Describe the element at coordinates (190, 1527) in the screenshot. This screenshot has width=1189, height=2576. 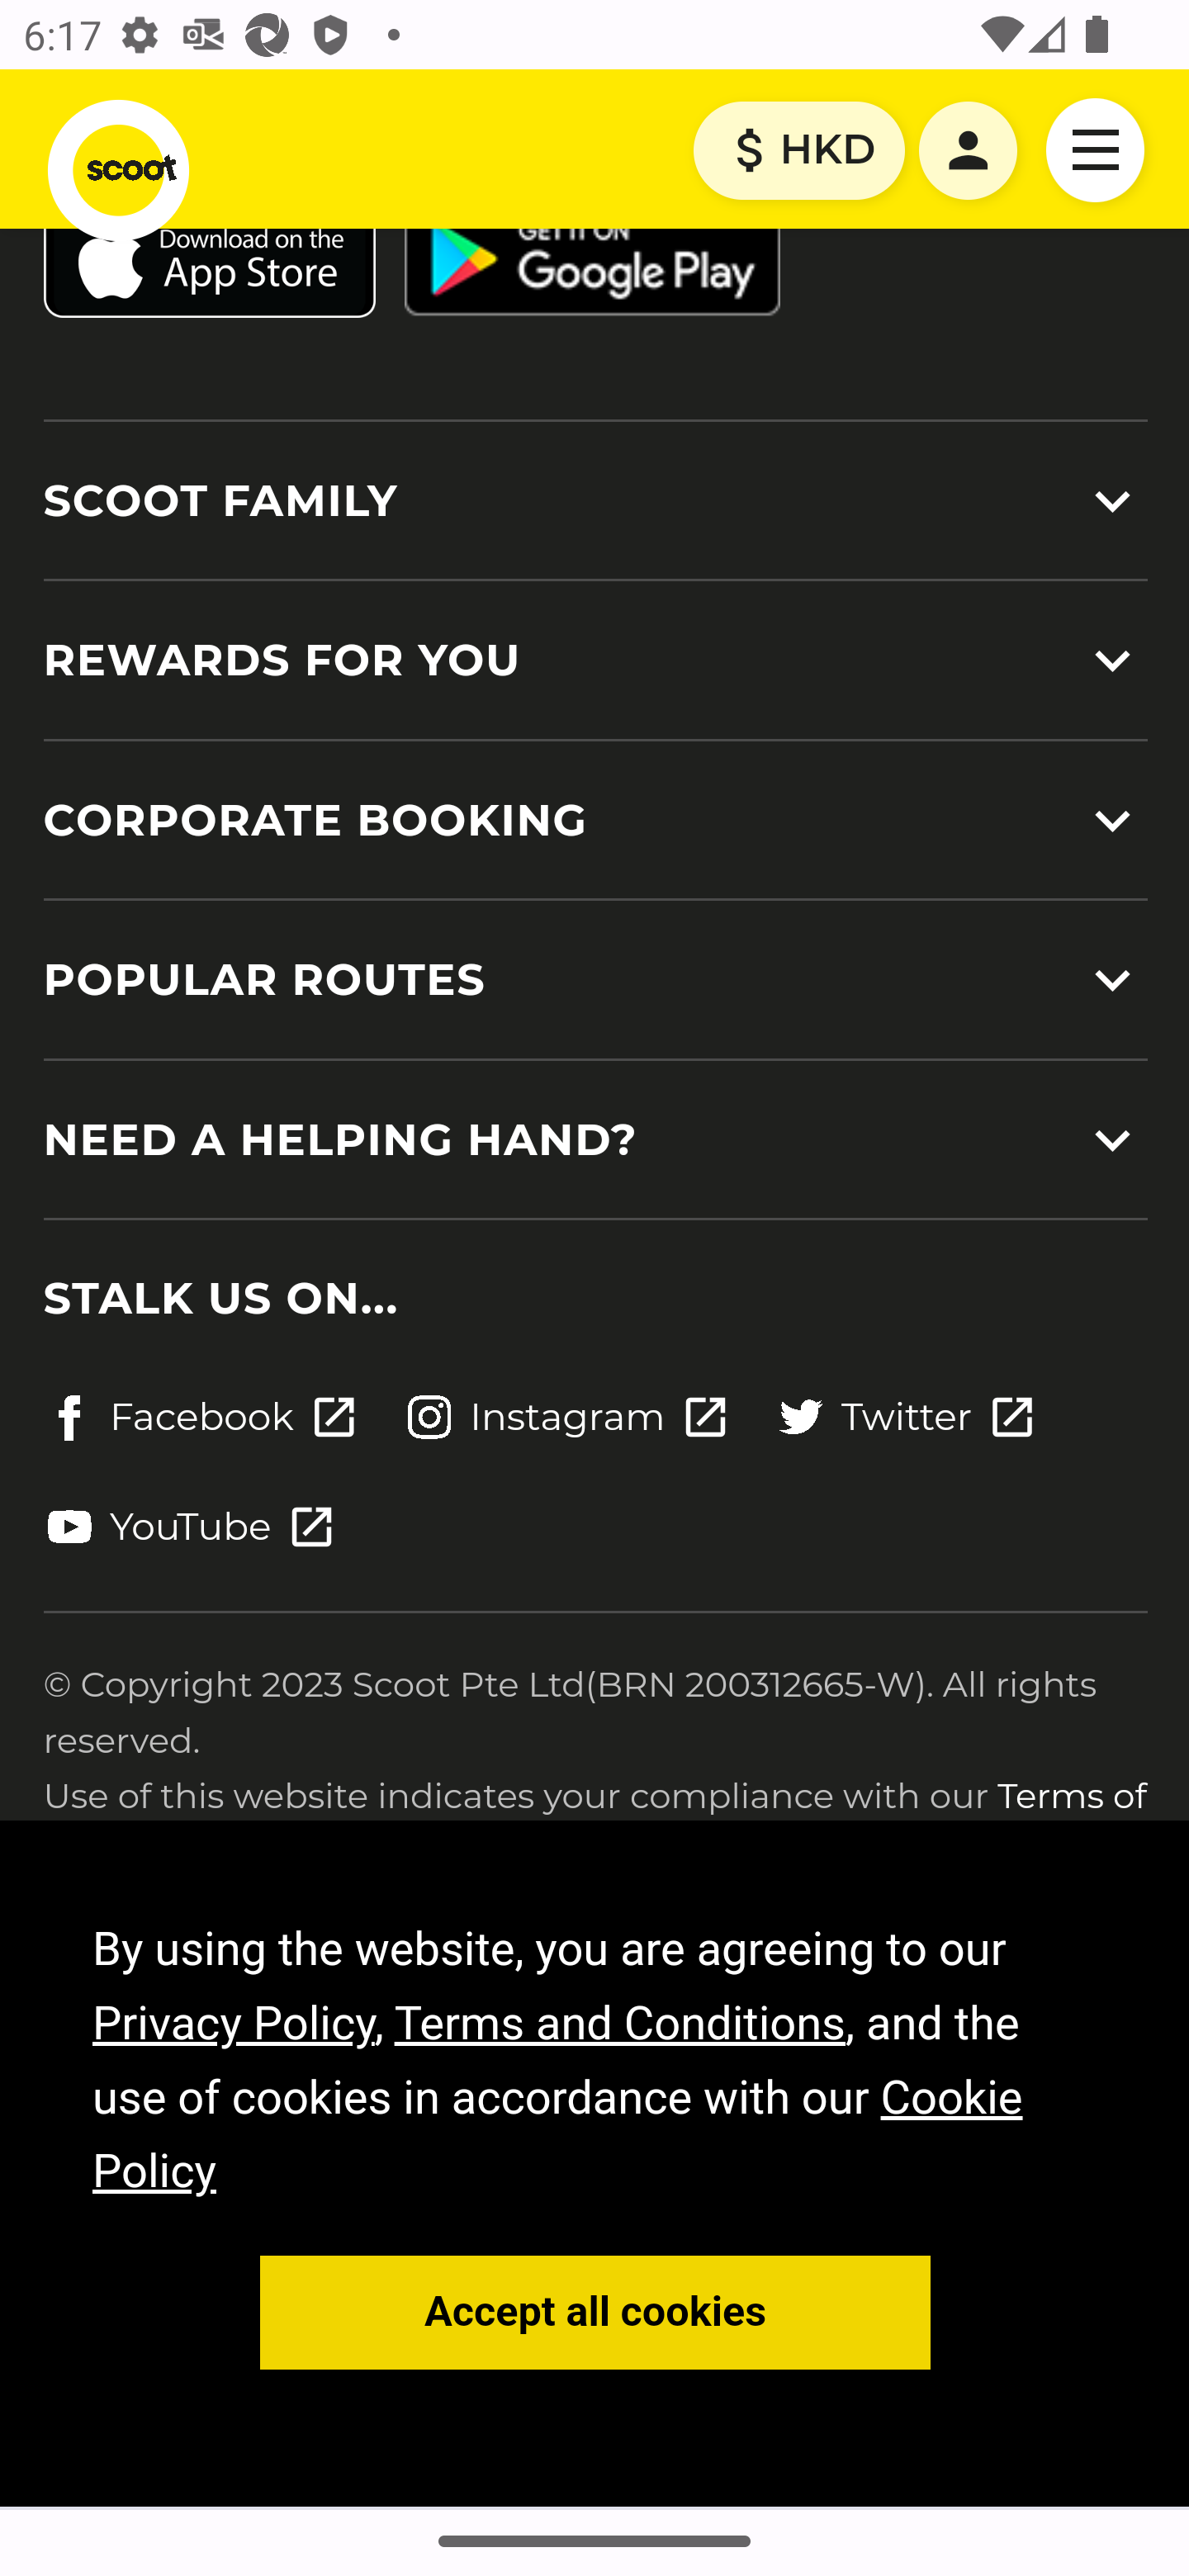
I see `YouTube open_in_new YouTube open_in_new` at that location.